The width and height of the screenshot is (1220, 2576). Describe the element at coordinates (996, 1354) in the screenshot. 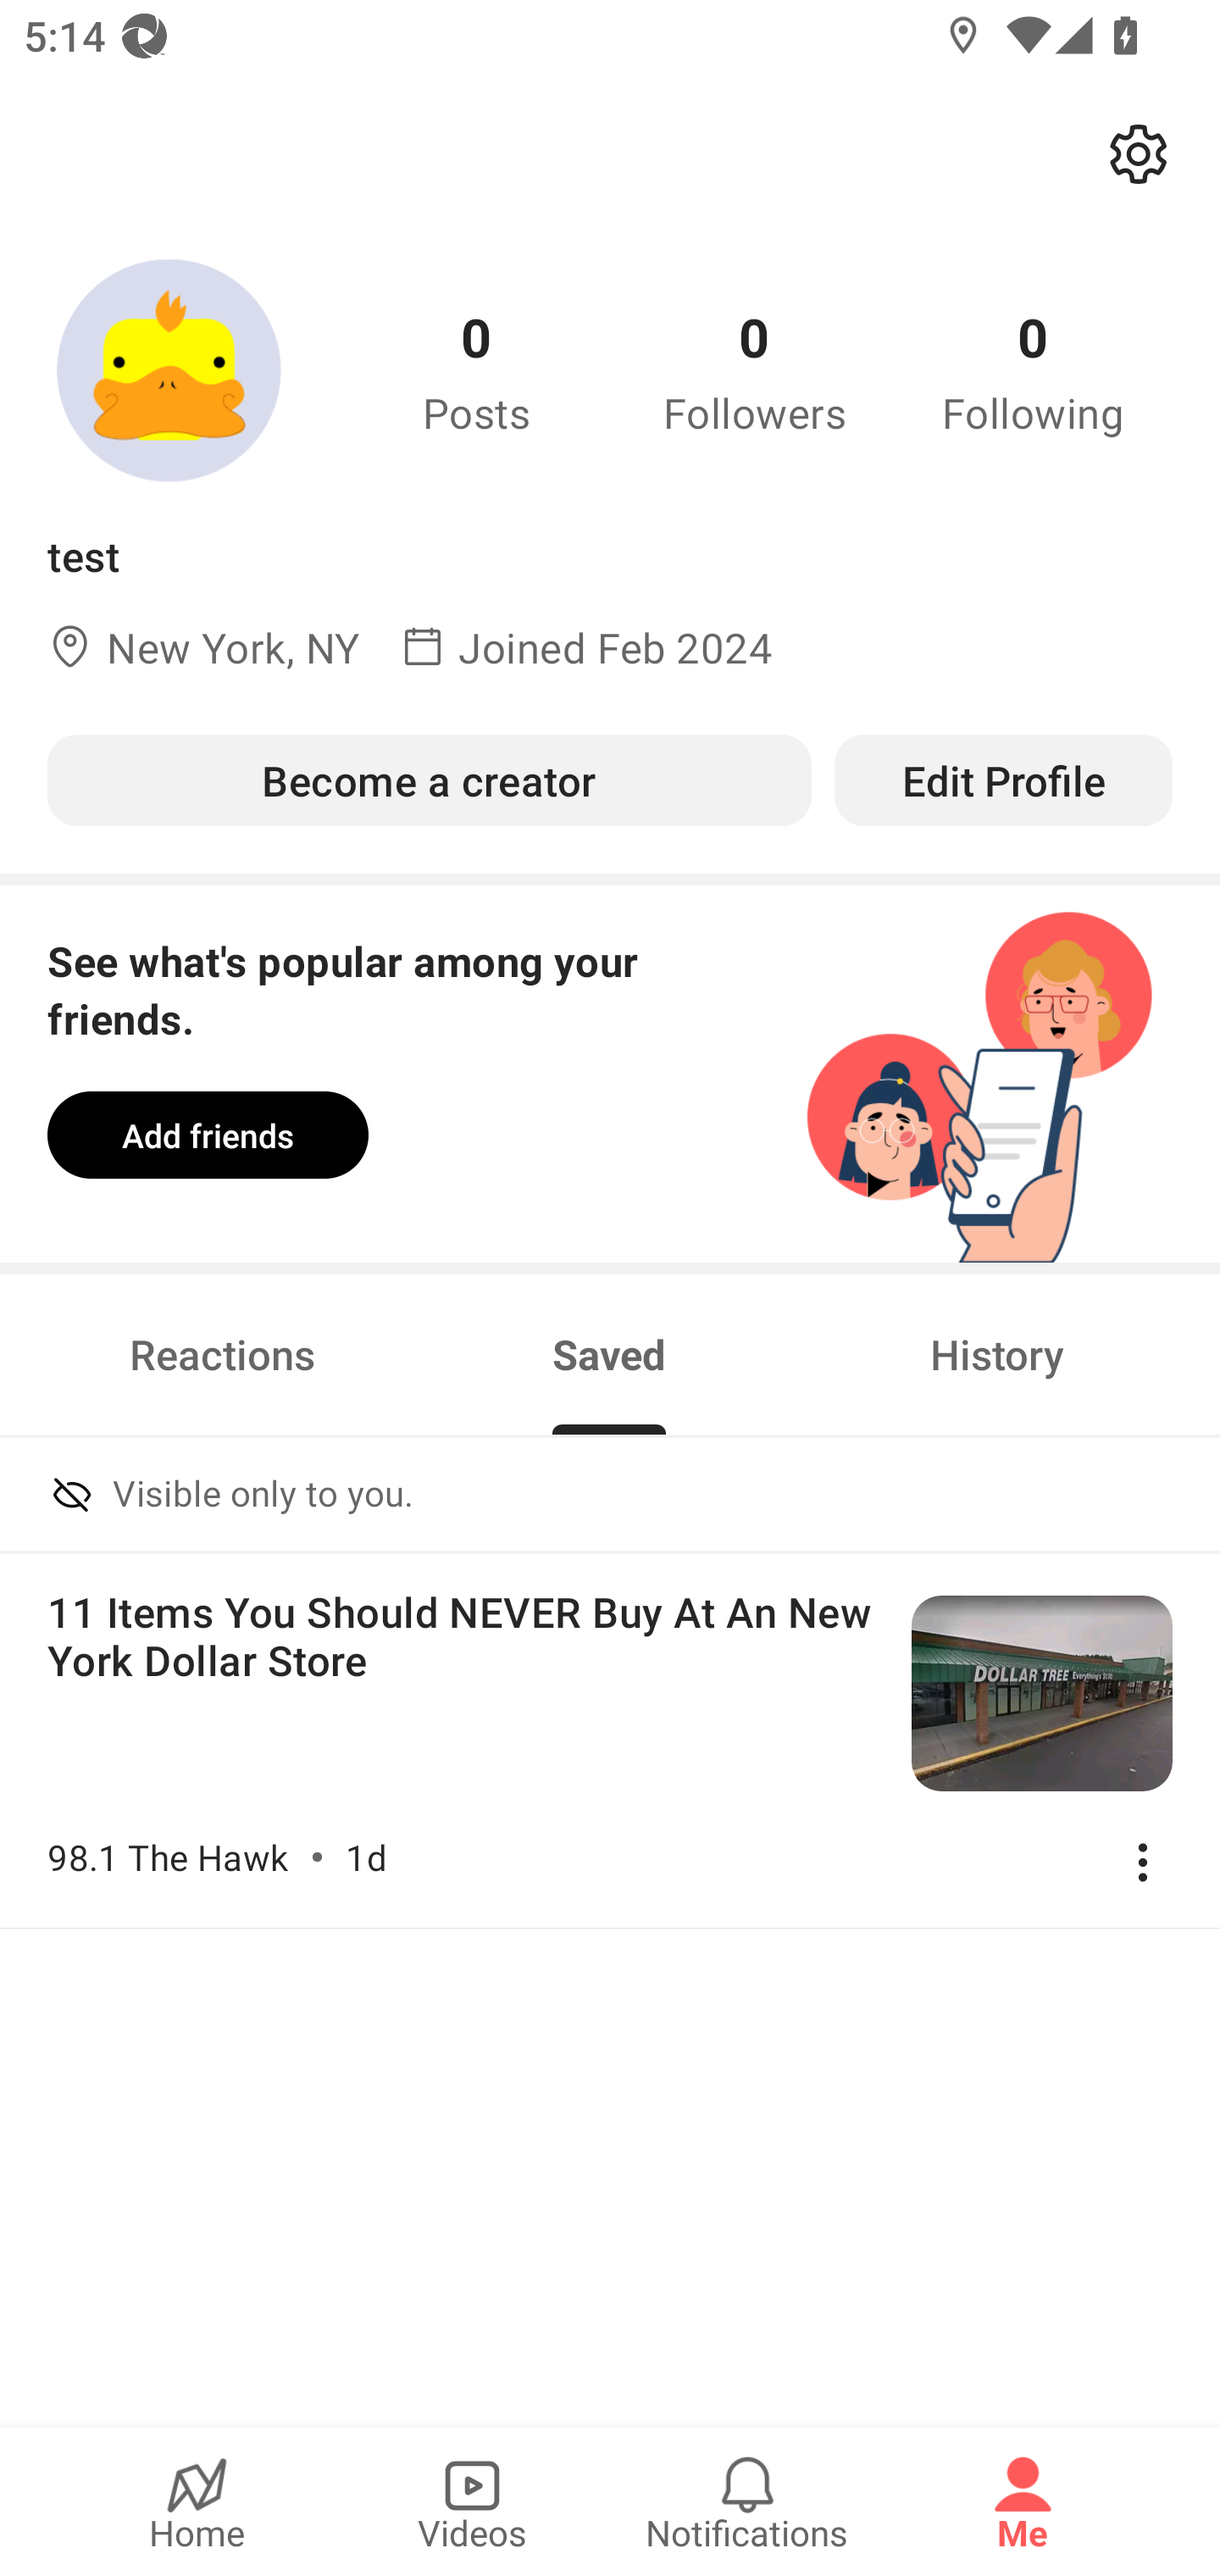

I see `History` at that location.